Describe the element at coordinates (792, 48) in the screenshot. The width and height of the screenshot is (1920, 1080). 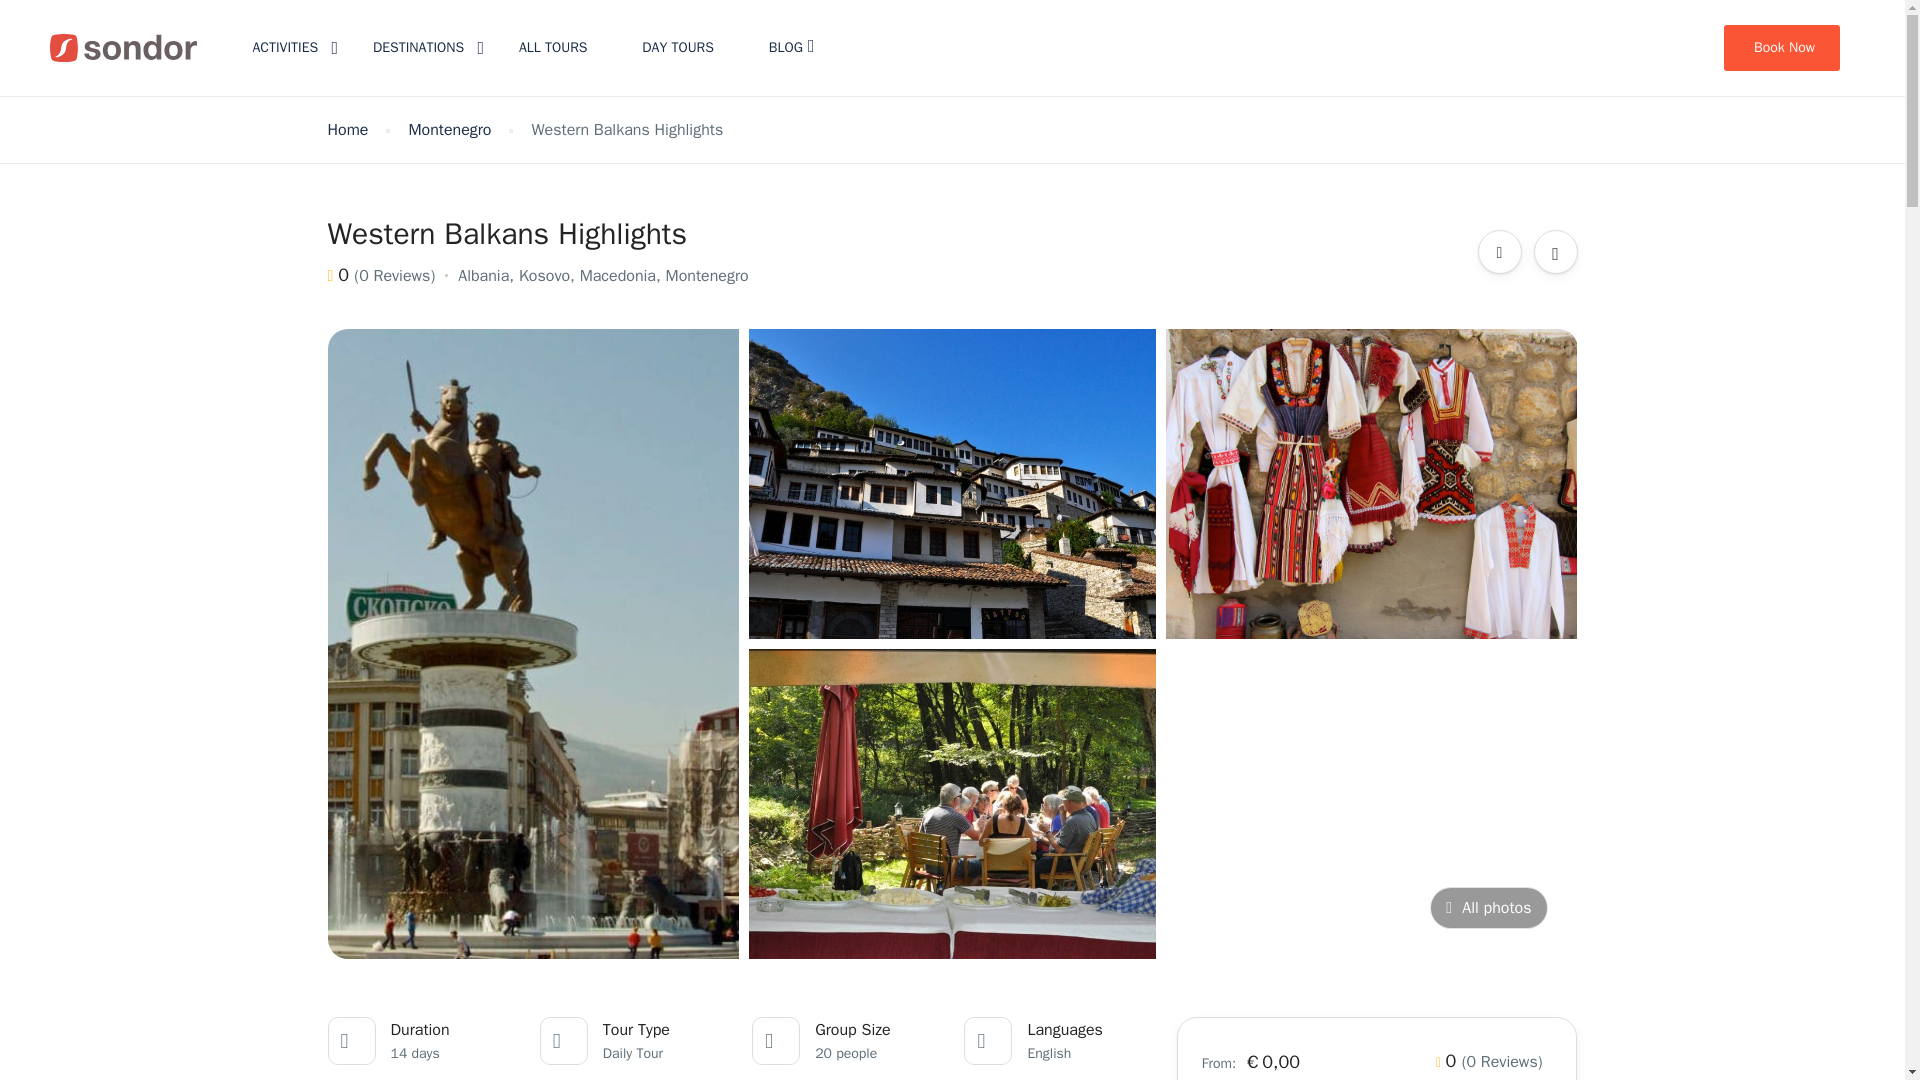
I see `BLOG` at that location.